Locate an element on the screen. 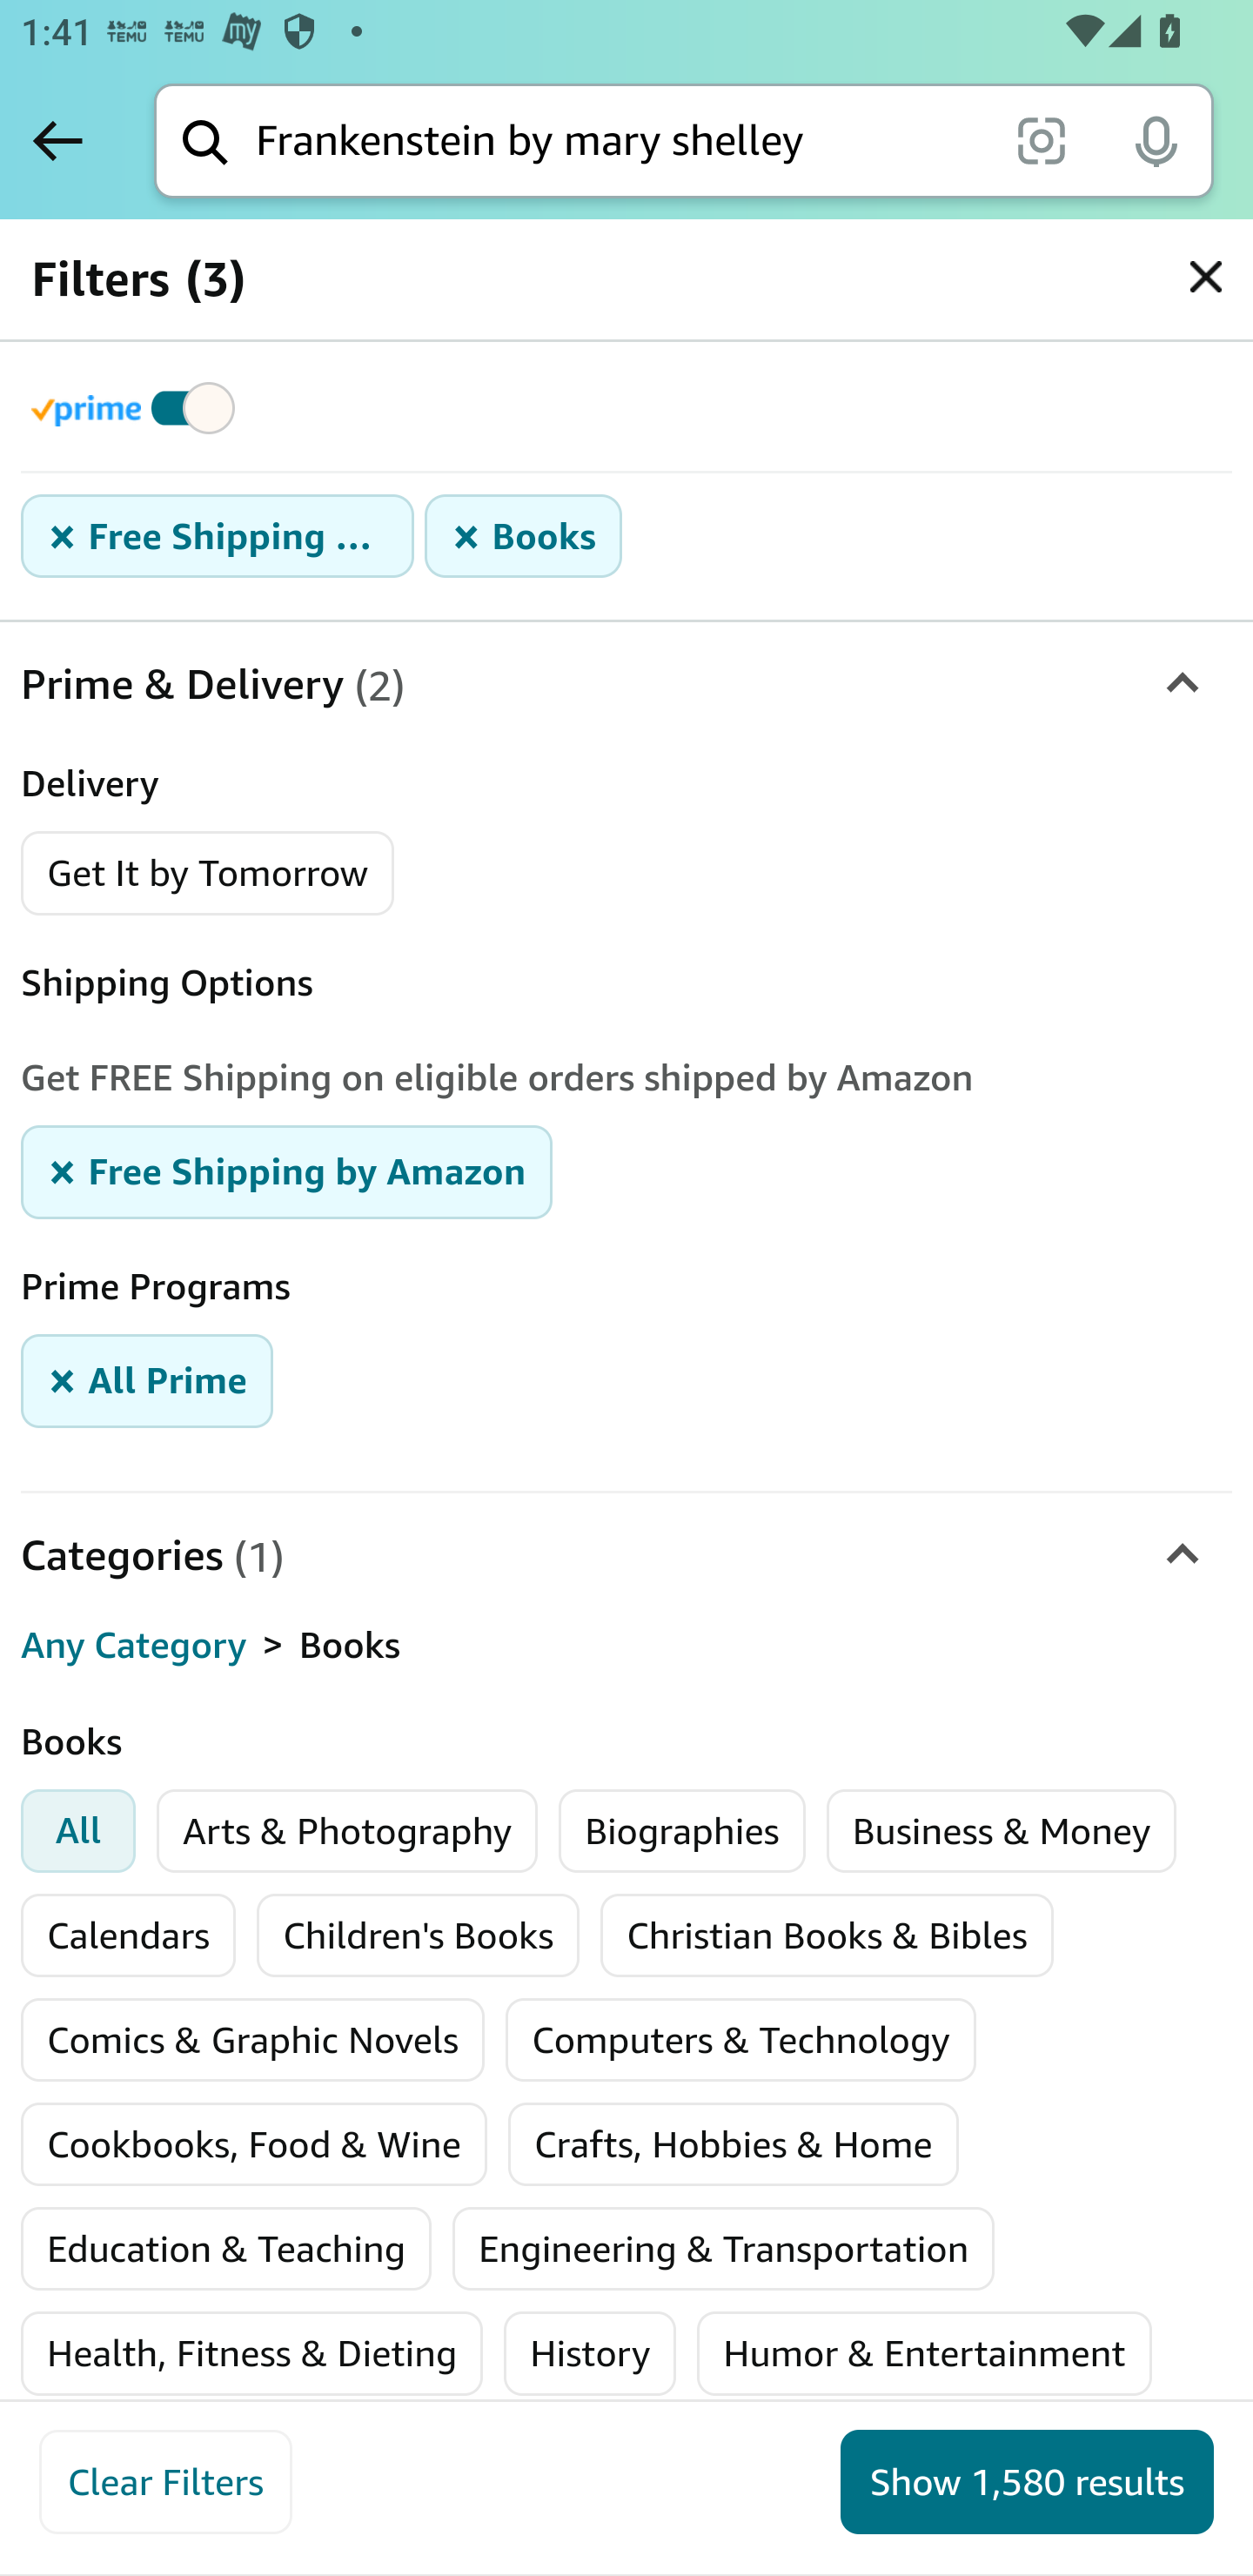 This screenshot has height=2576, width=1253. Business & Money is located at coordinates (1001, 1831).